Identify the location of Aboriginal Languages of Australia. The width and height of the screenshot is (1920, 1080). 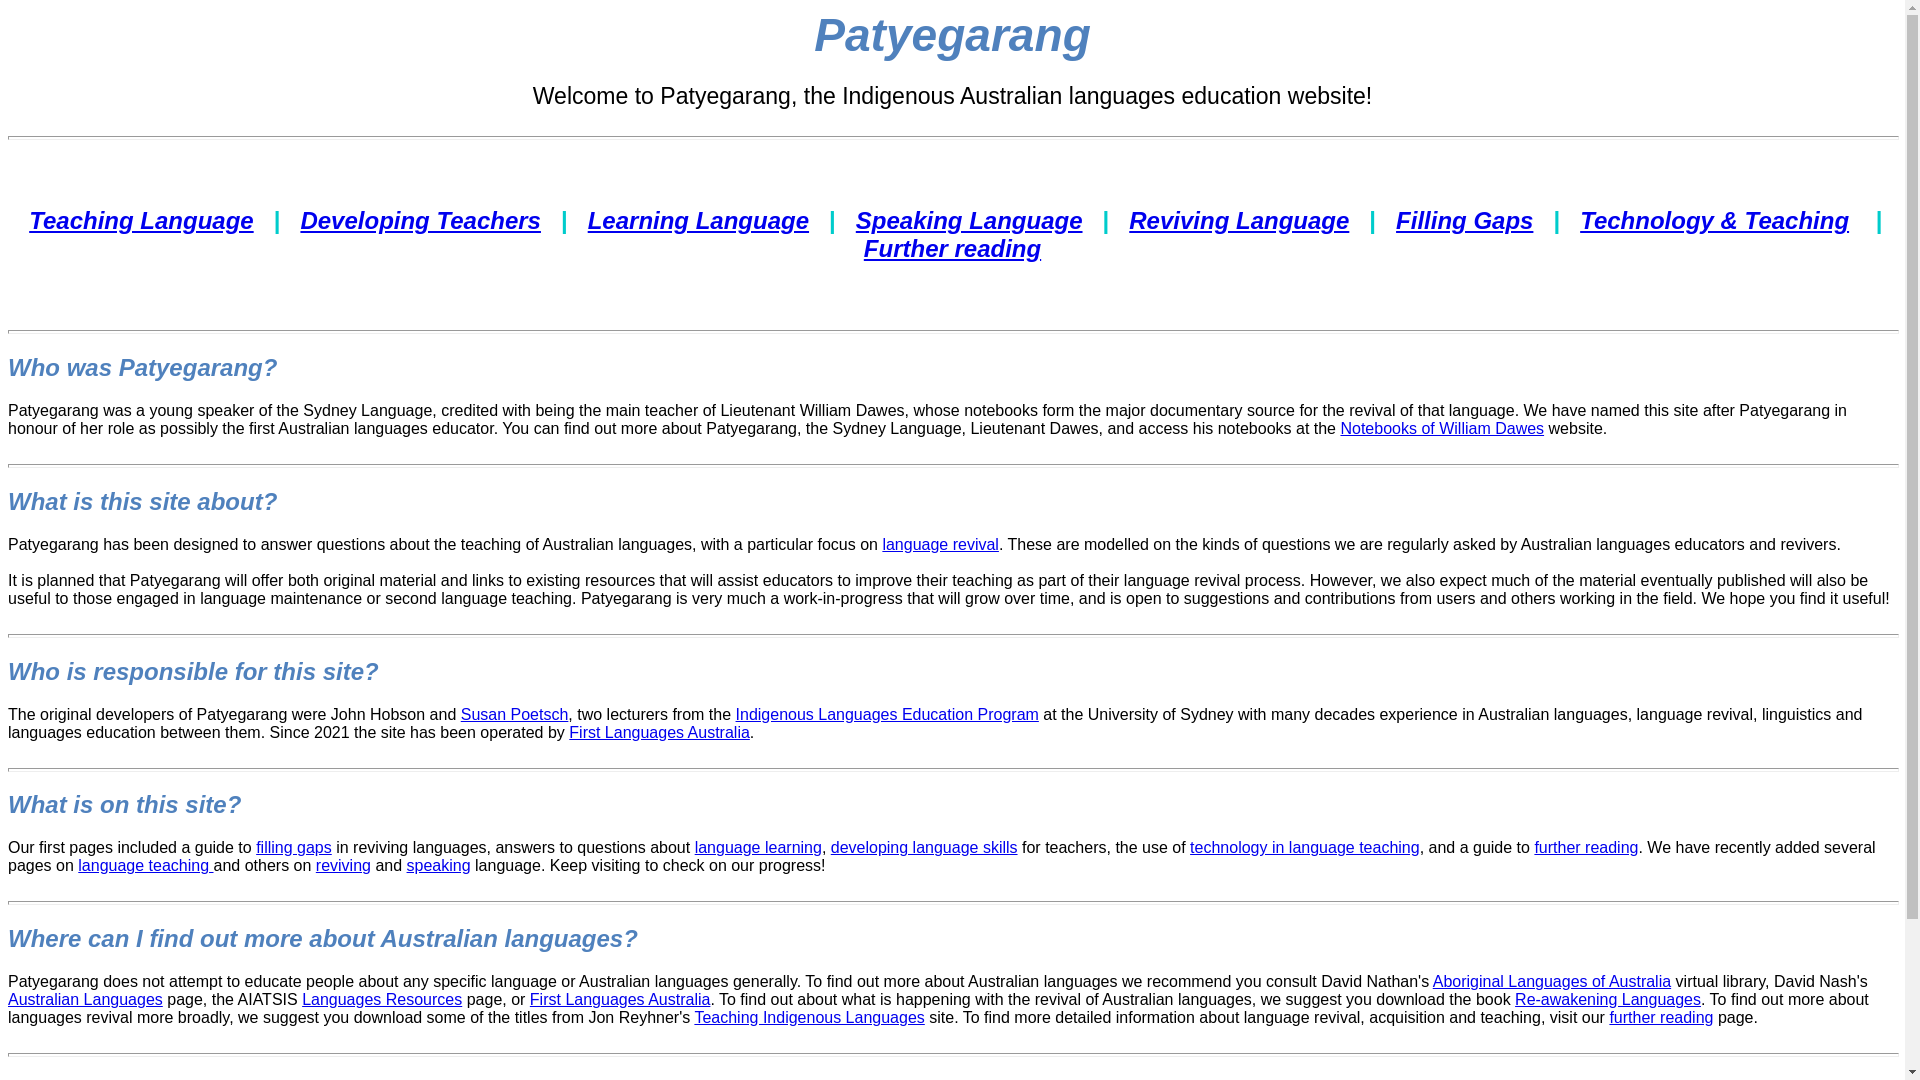
(1552, 982).